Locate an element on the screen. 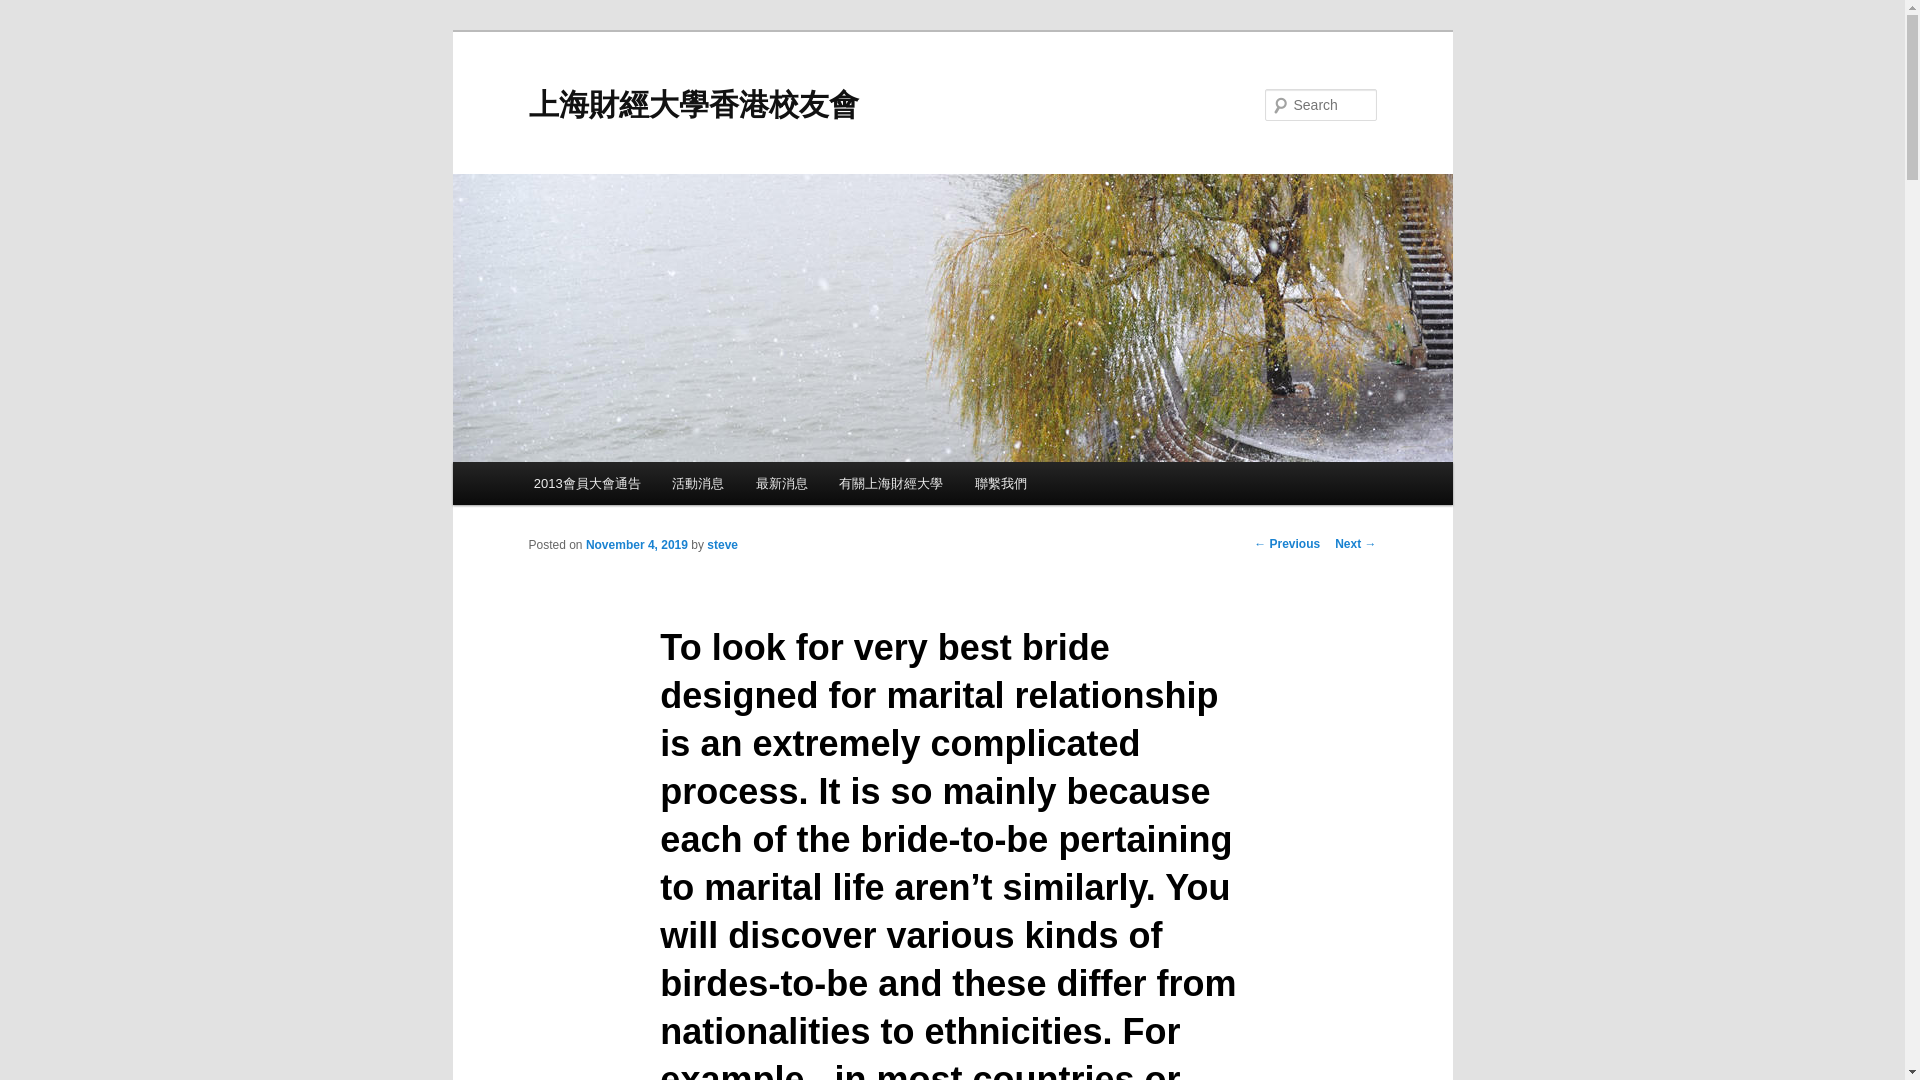 The height and width of the screenshot is (1080, 1920). November 4, 2019 is located at coordinates (636, 544).